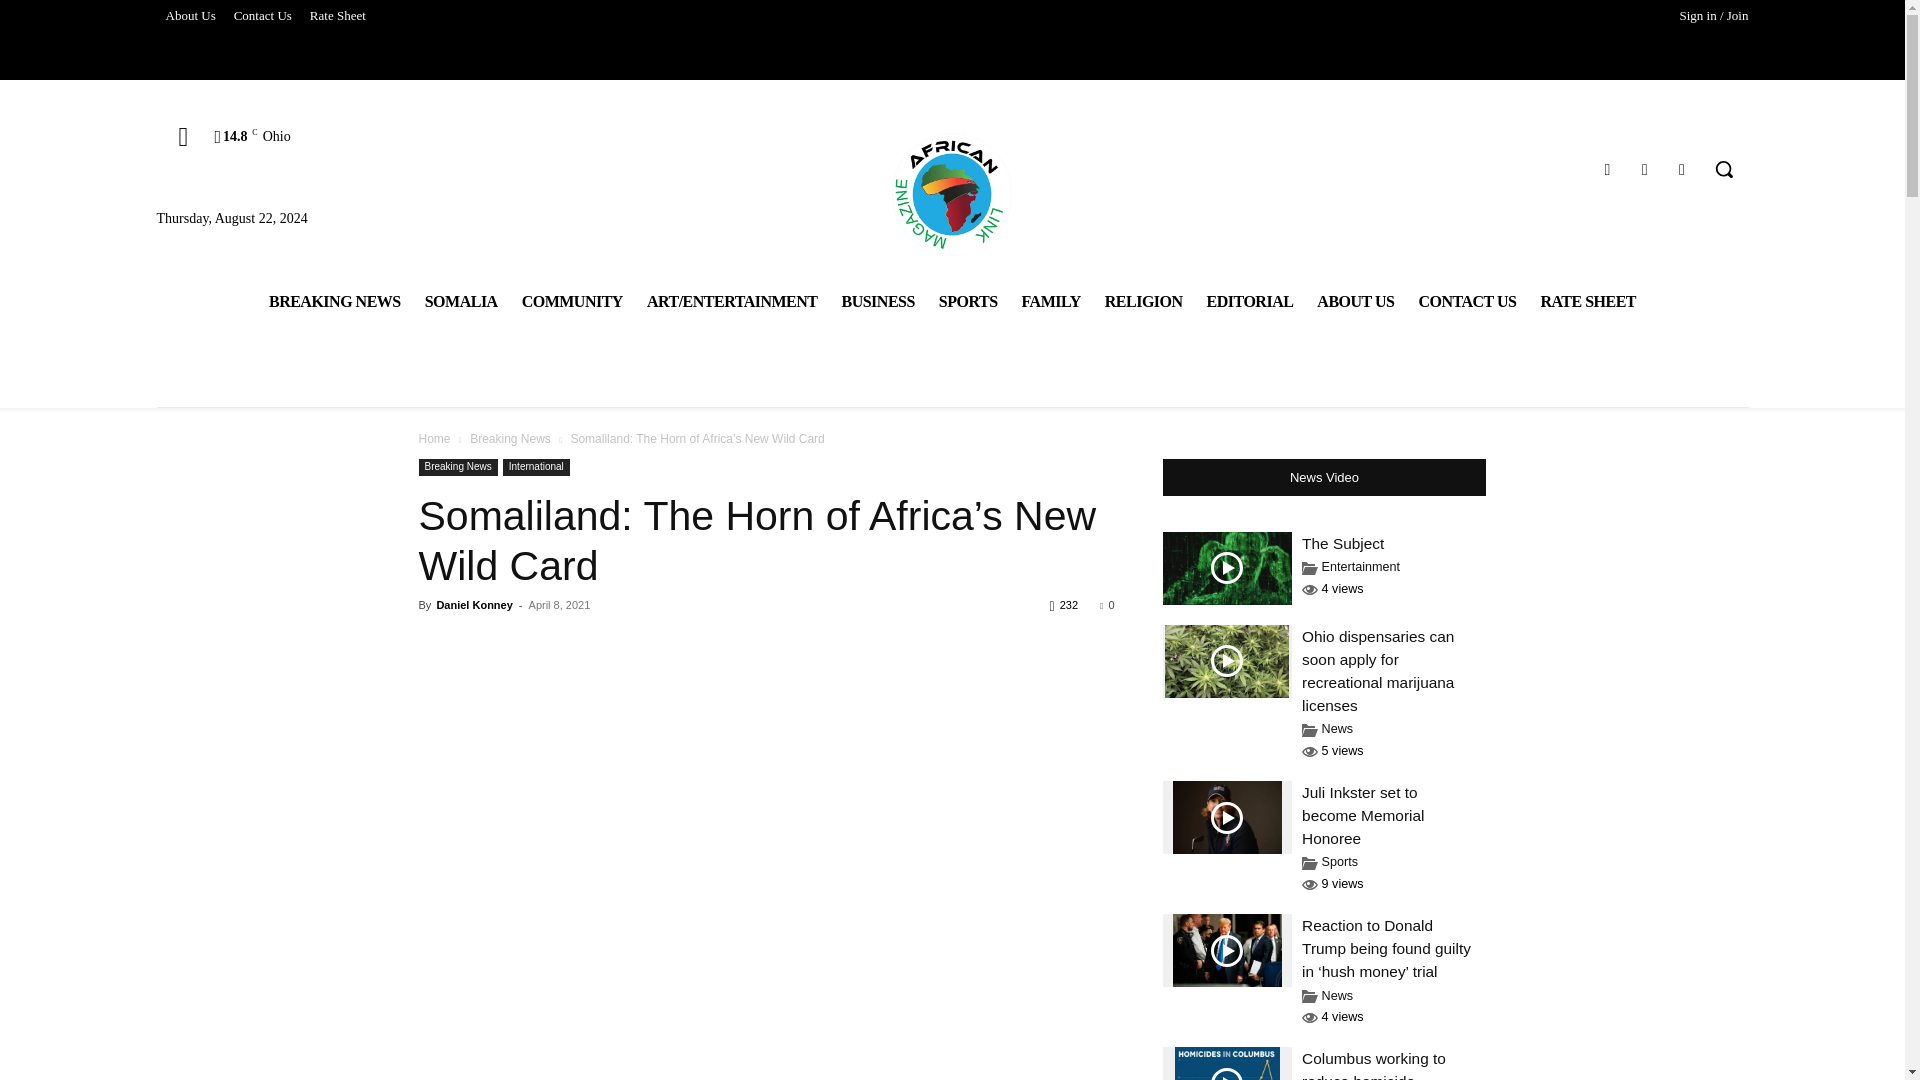  Describe the element at coordinates (952, 193) in the screenshot. I see `African Link Magazine` at that location.